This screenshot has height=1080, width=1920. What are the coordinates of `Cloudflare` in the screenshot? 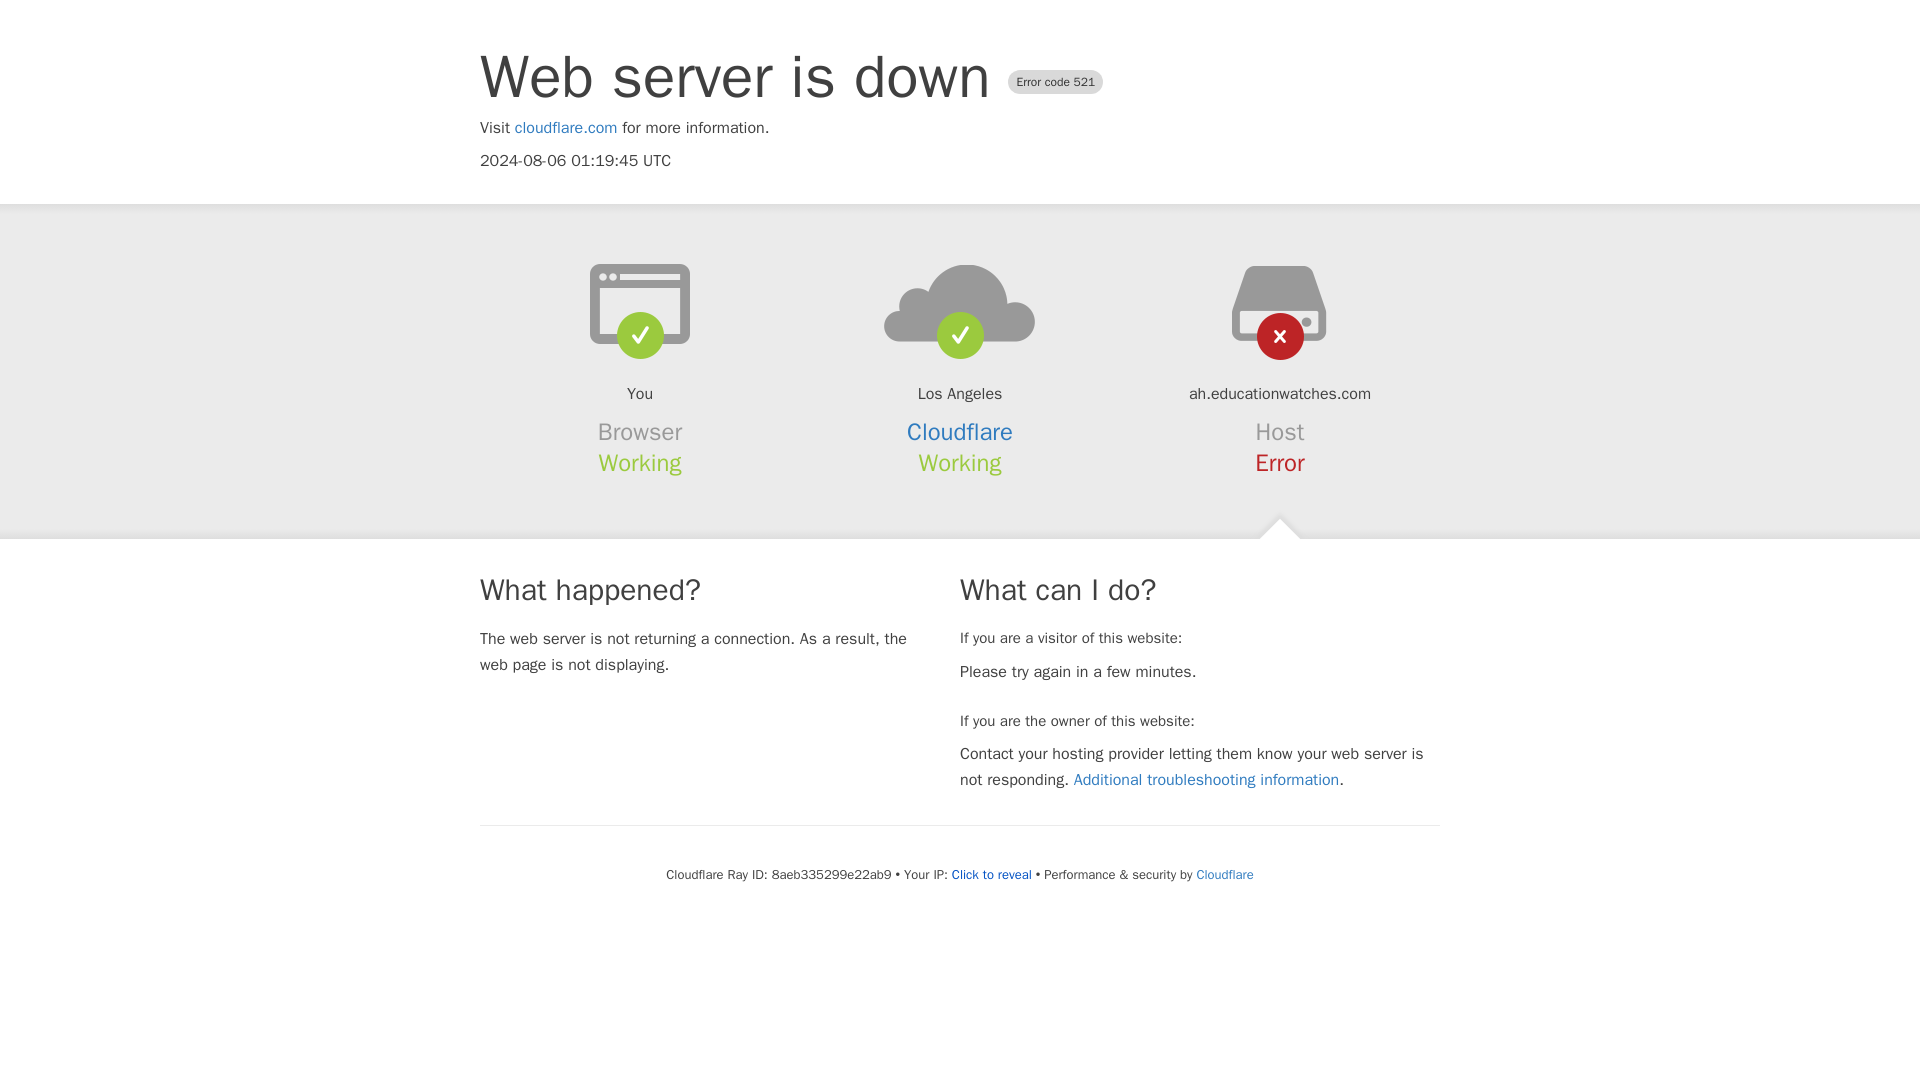 It's located at (960, 432).